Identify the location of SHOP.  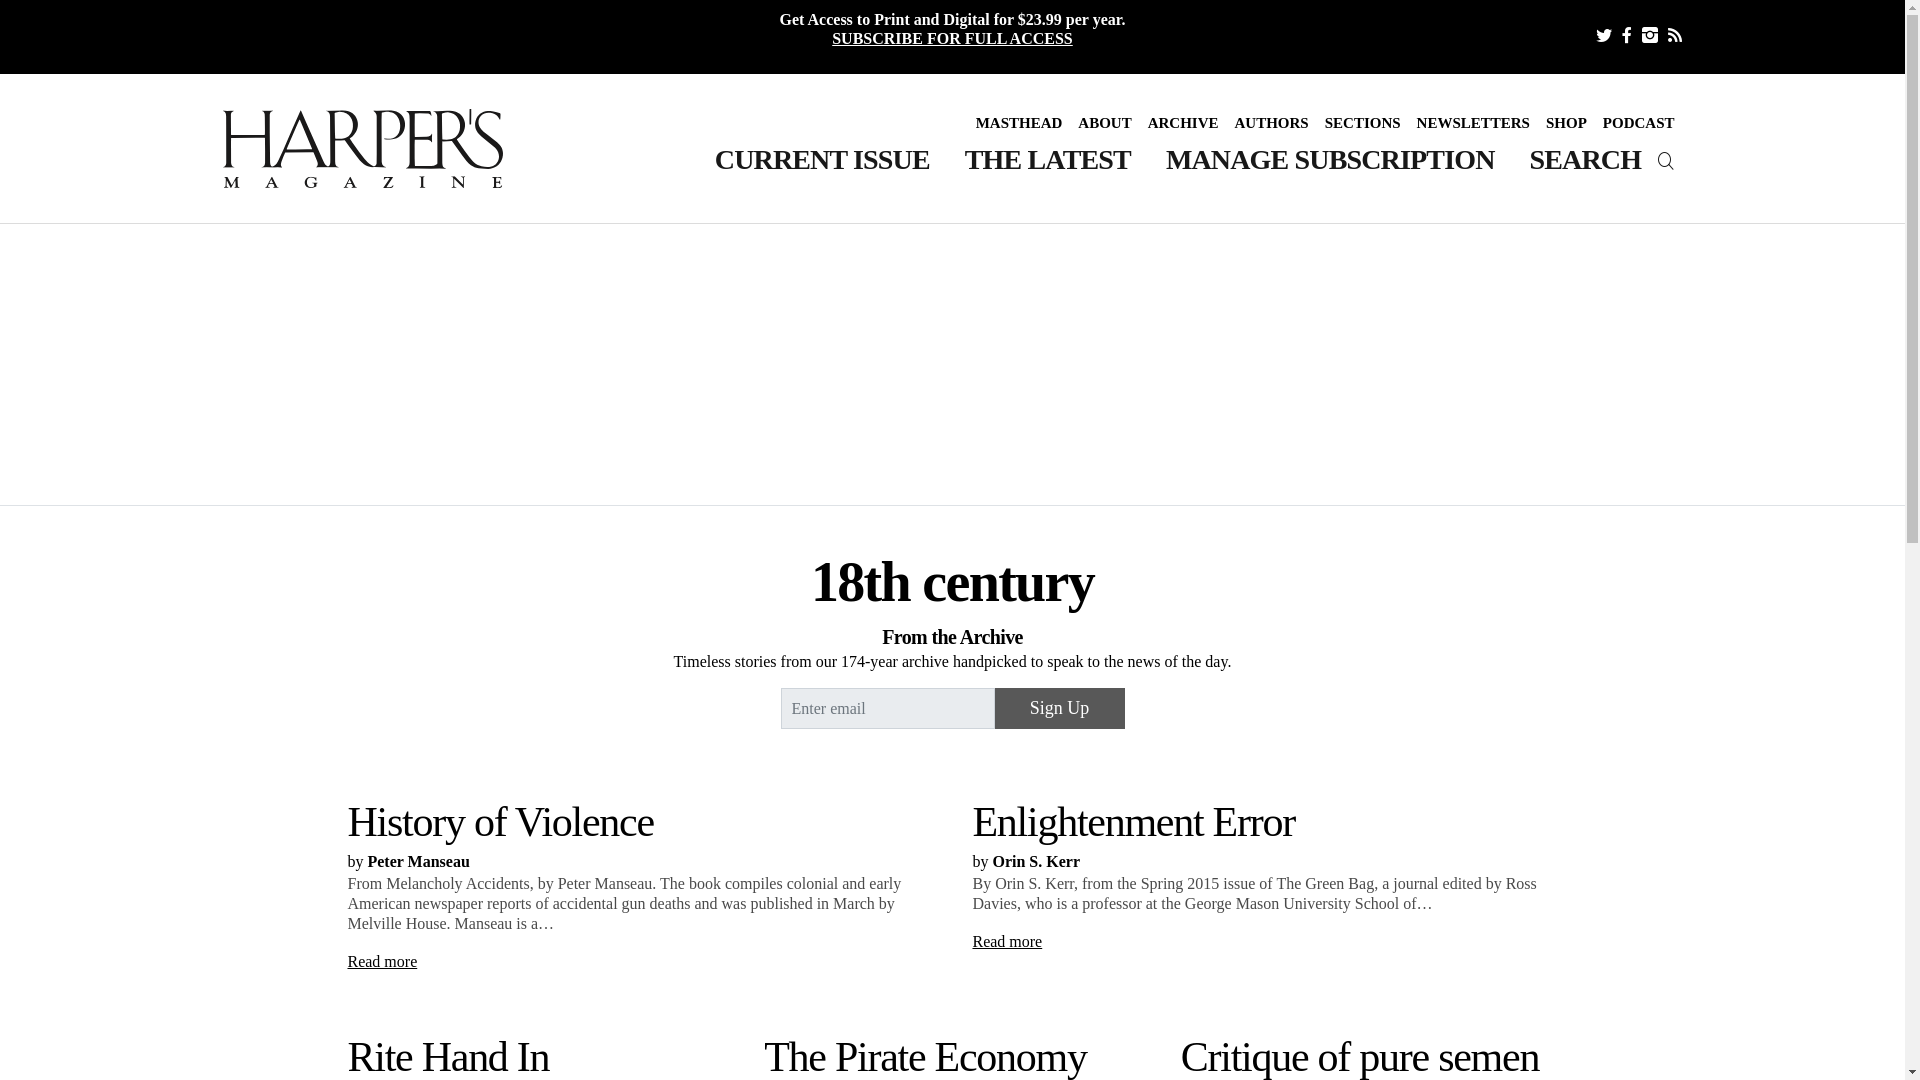
(1566, 122).